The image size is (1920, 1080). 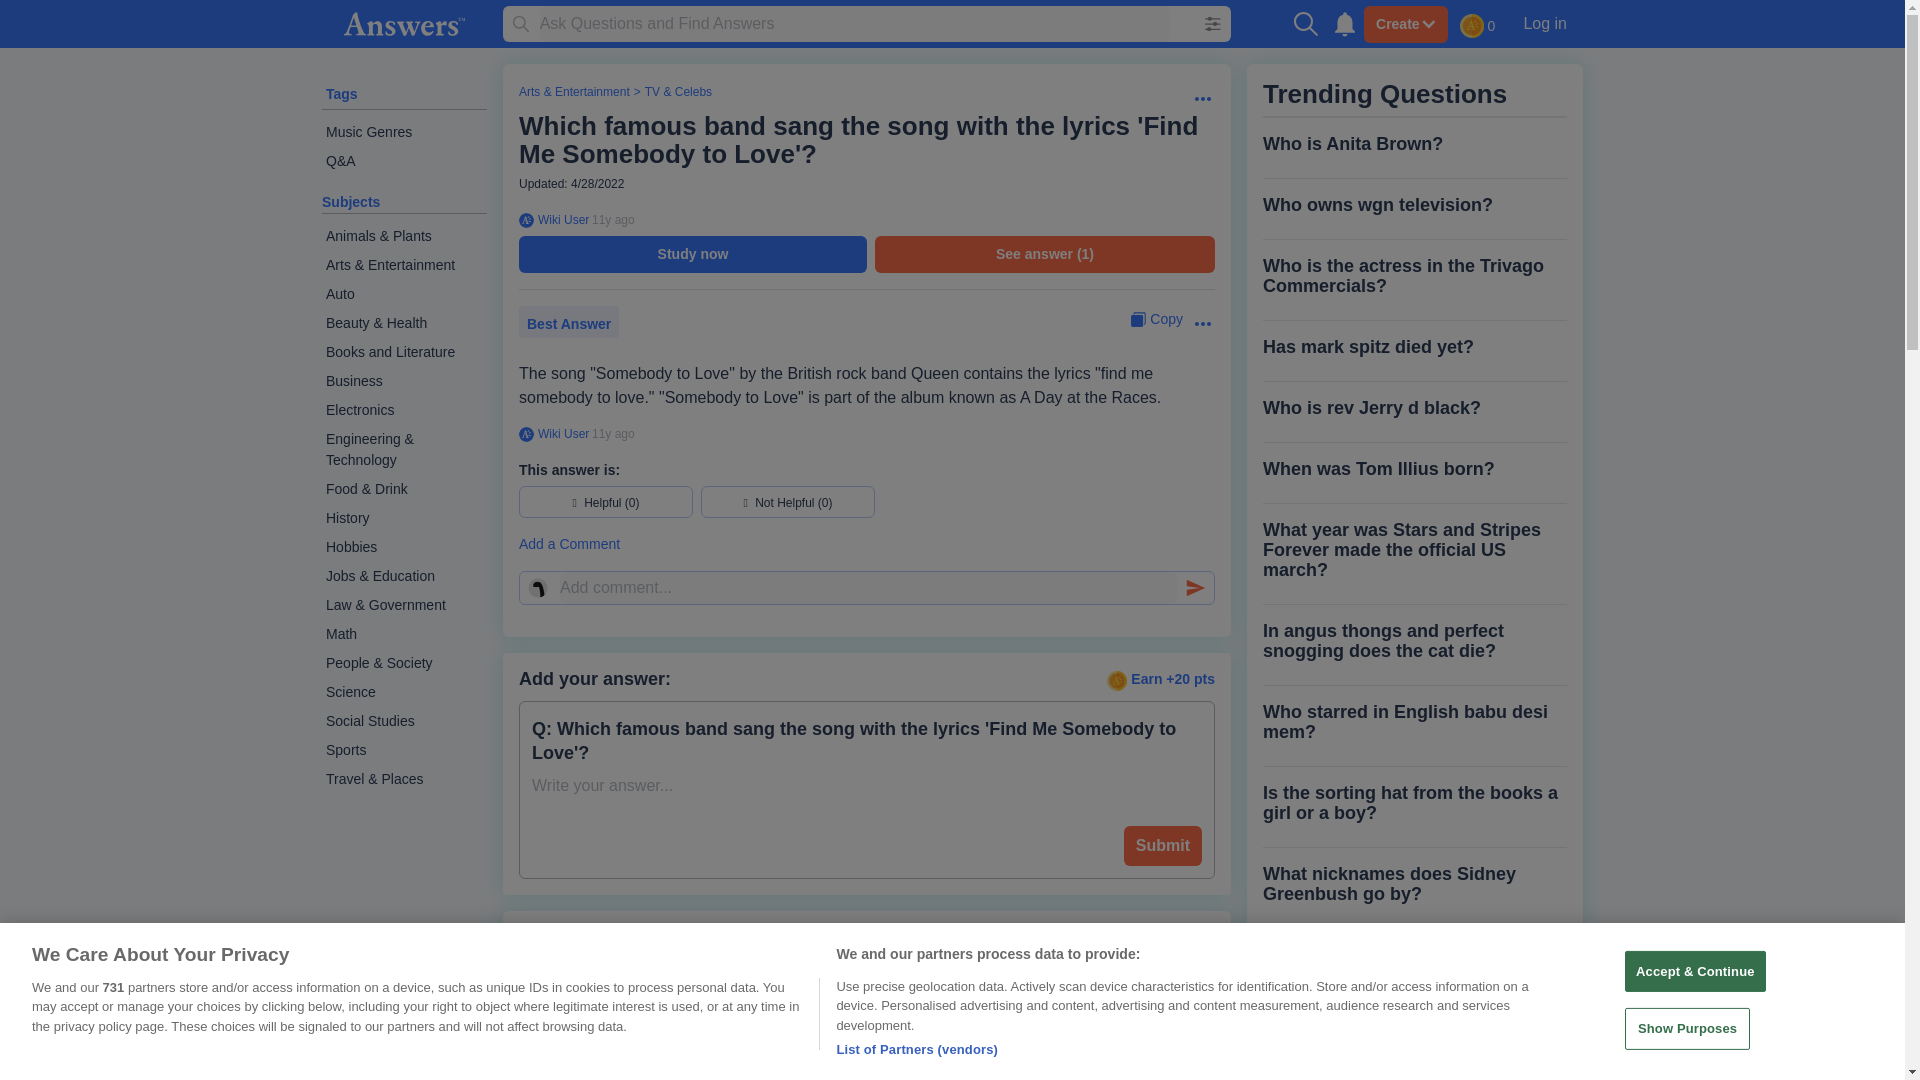 I want to click on Study now, so click(x=692, y=254).